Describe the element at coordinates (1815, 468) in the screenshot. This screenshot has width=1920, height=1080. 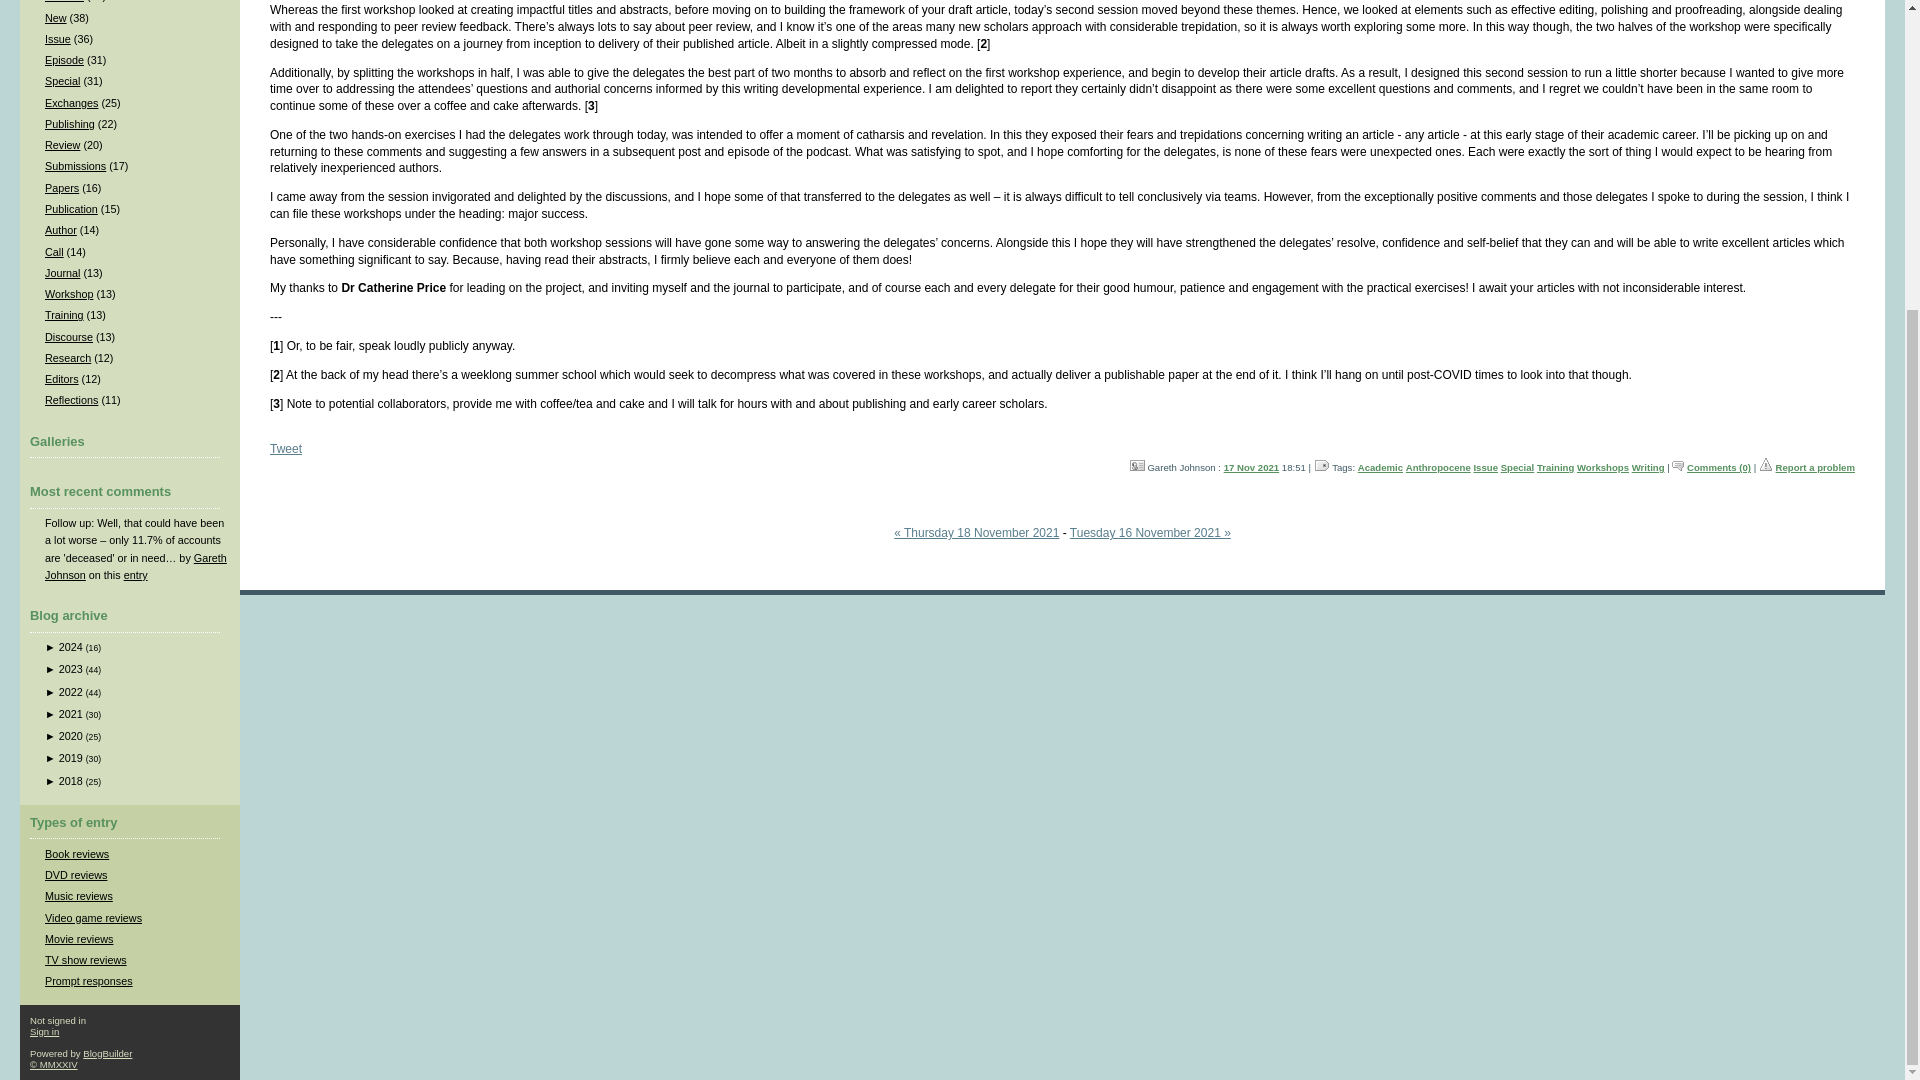
I see `Report a problem` at that location.